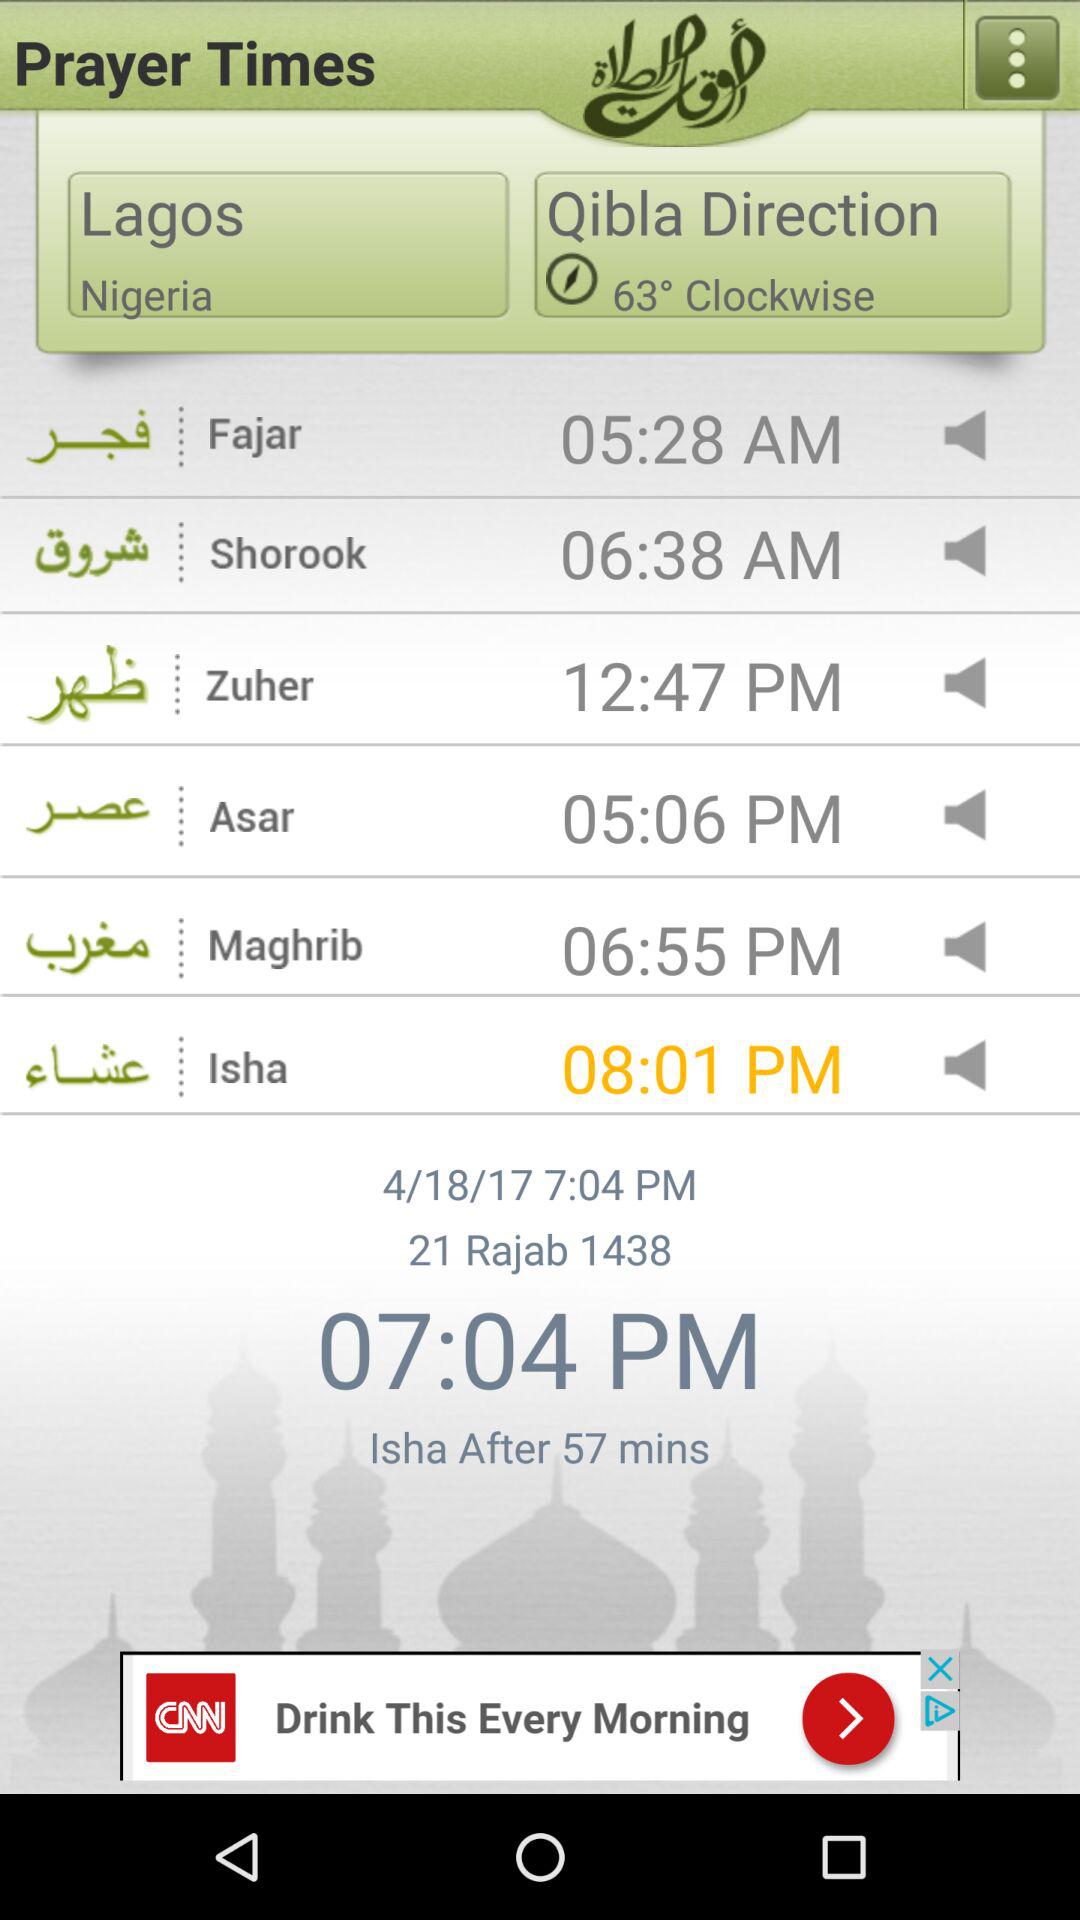  What do you see at coordinates (540, 1714) in the screenshot?
I see `link to advertisement` at bounding box center [540, 1714].